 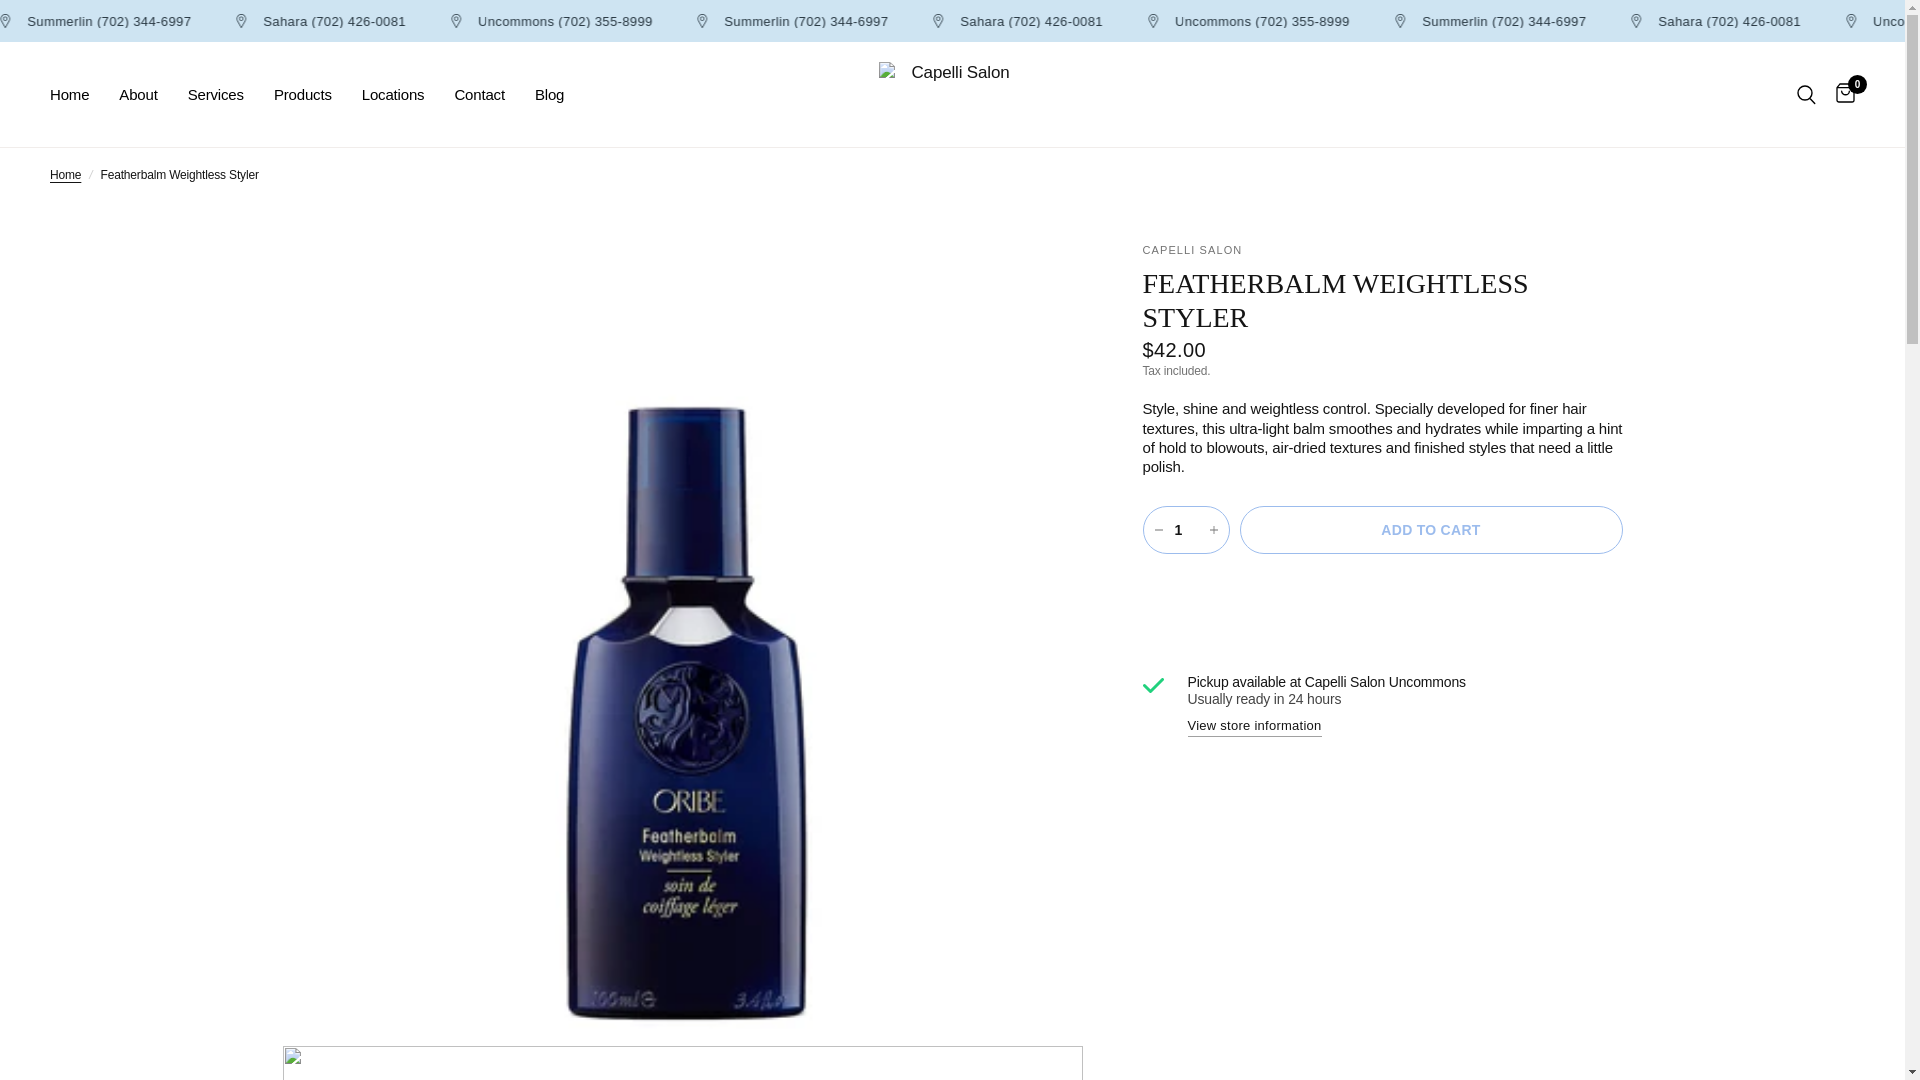 I want to click on Home, so click(x=64, y=175).